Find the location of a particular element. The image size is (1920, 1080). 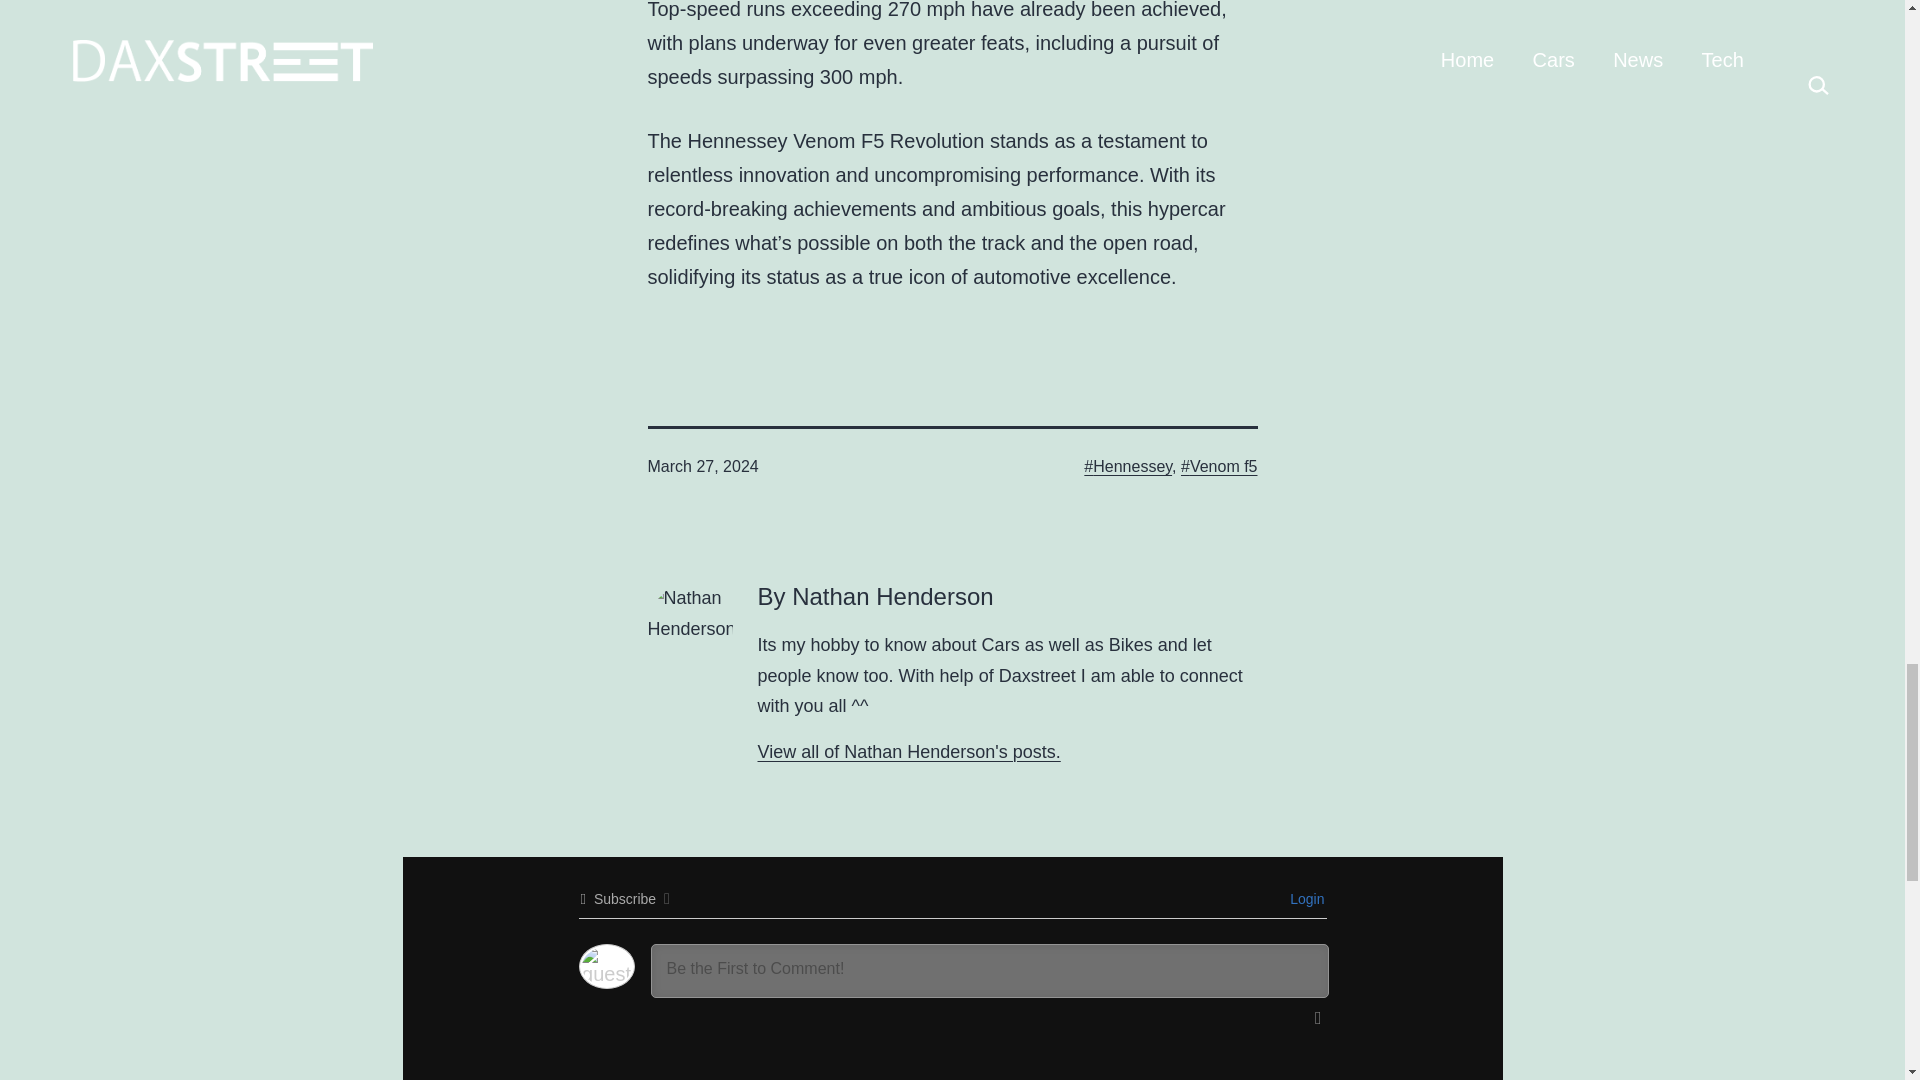

Login is located at coordinates (1304, 899).